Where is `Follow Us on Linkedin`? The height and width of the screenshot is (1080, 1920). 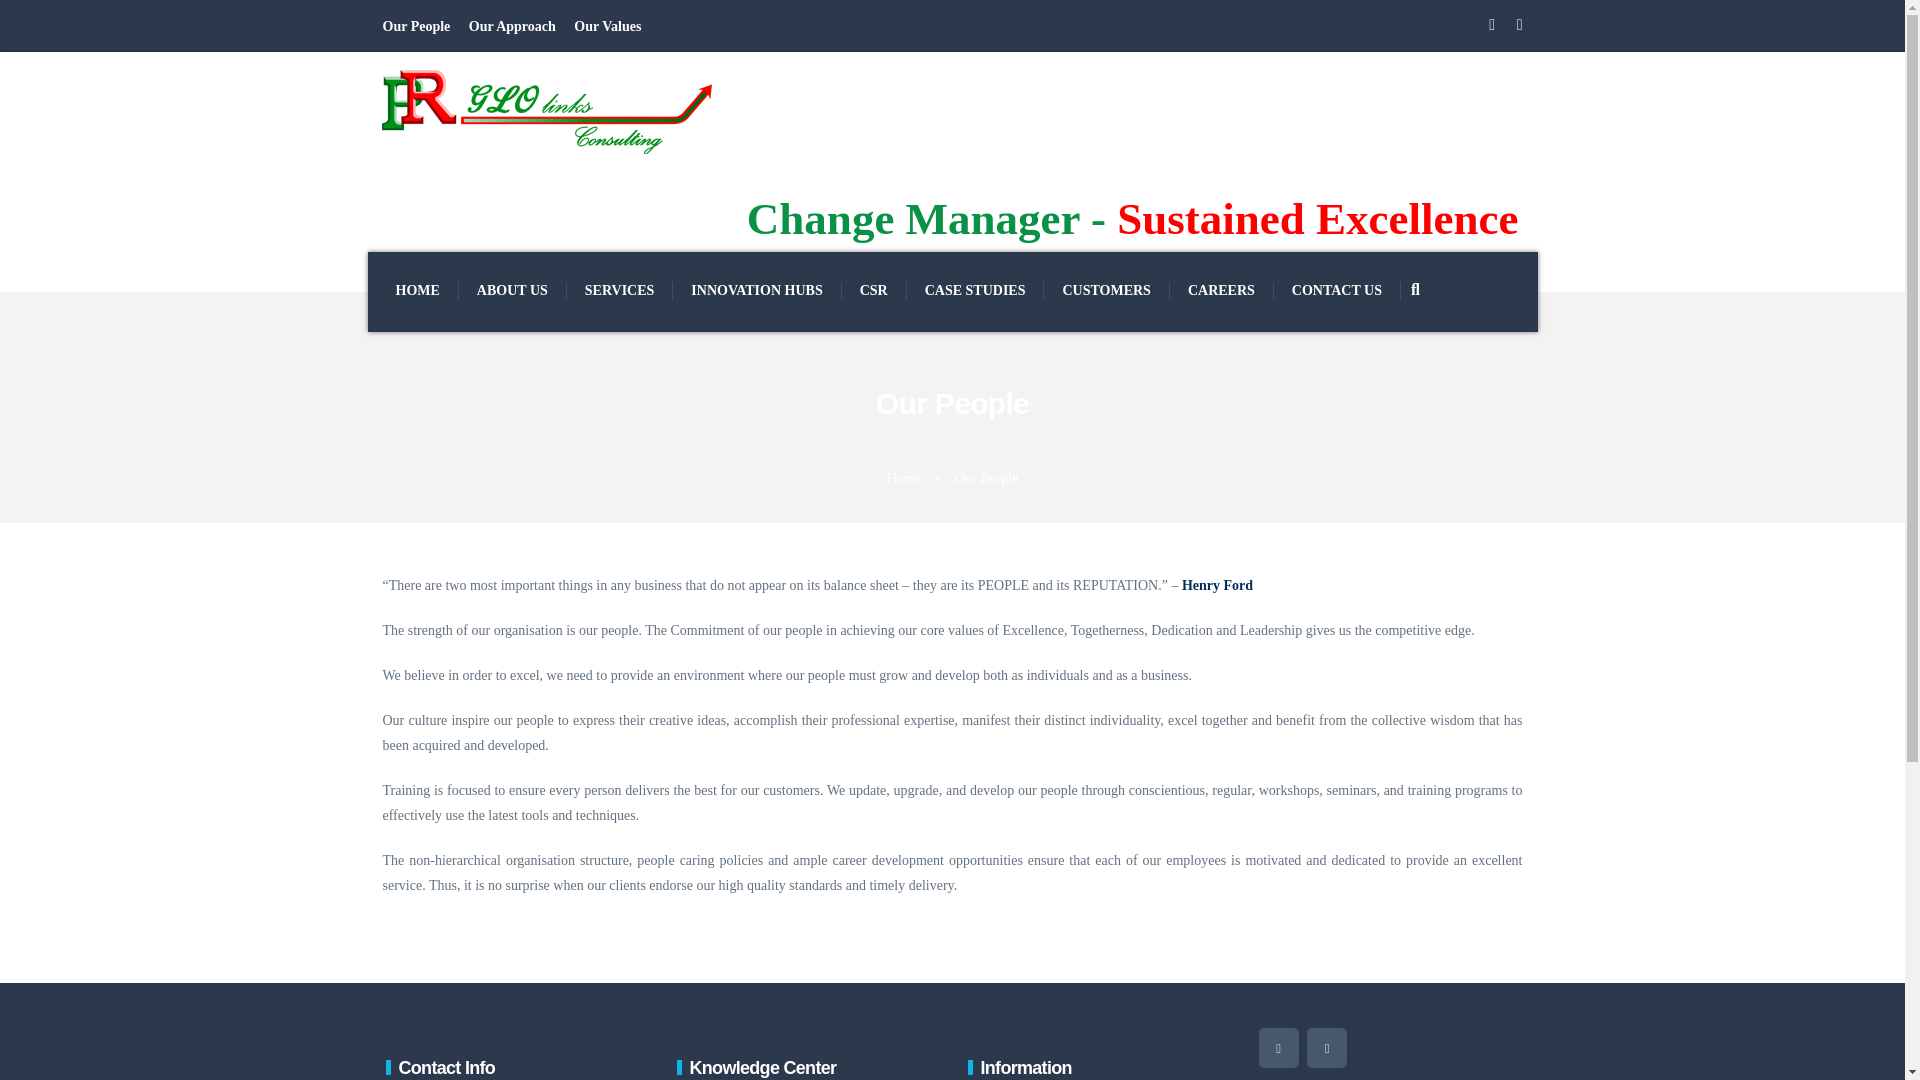 Follow Us on Linkedin is located at coordinates (1327, 1048).